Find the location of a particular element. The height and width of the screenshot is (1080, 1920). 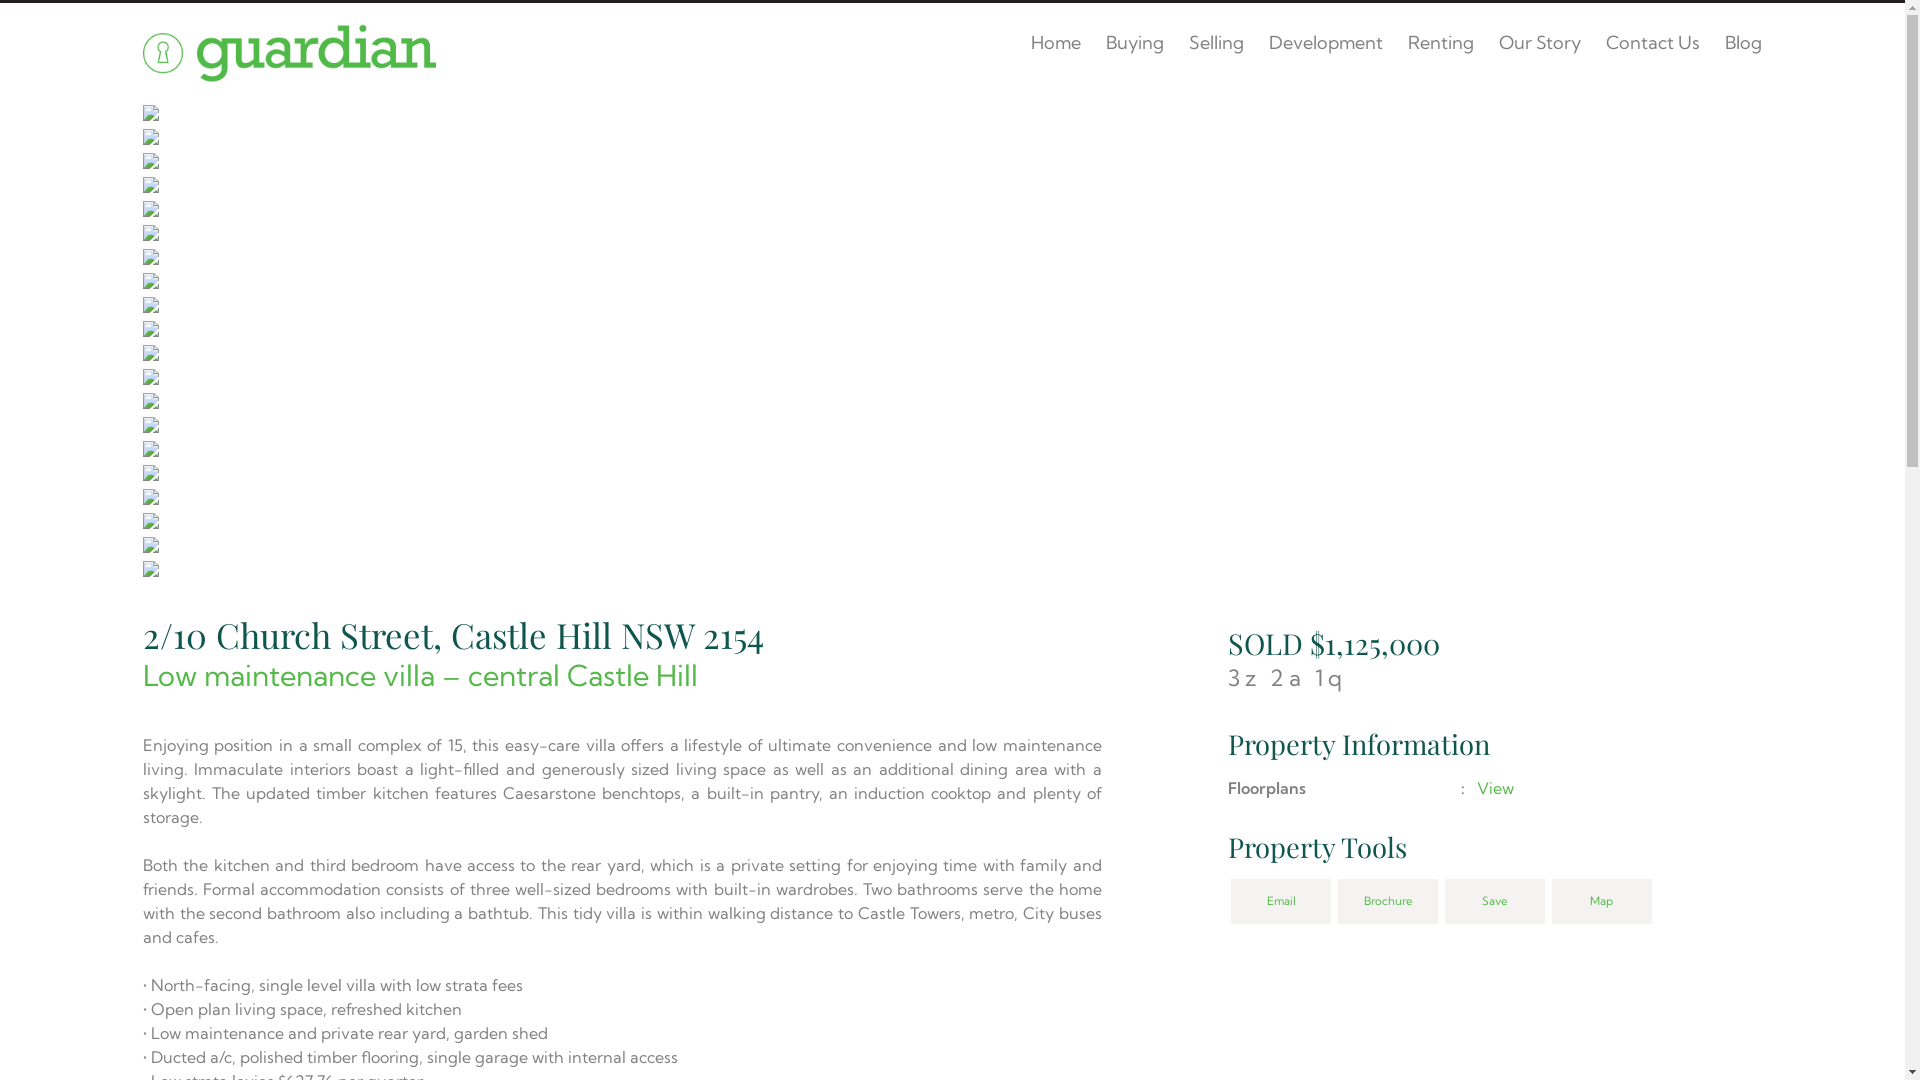

Map is located at coordinates (1602, 902).